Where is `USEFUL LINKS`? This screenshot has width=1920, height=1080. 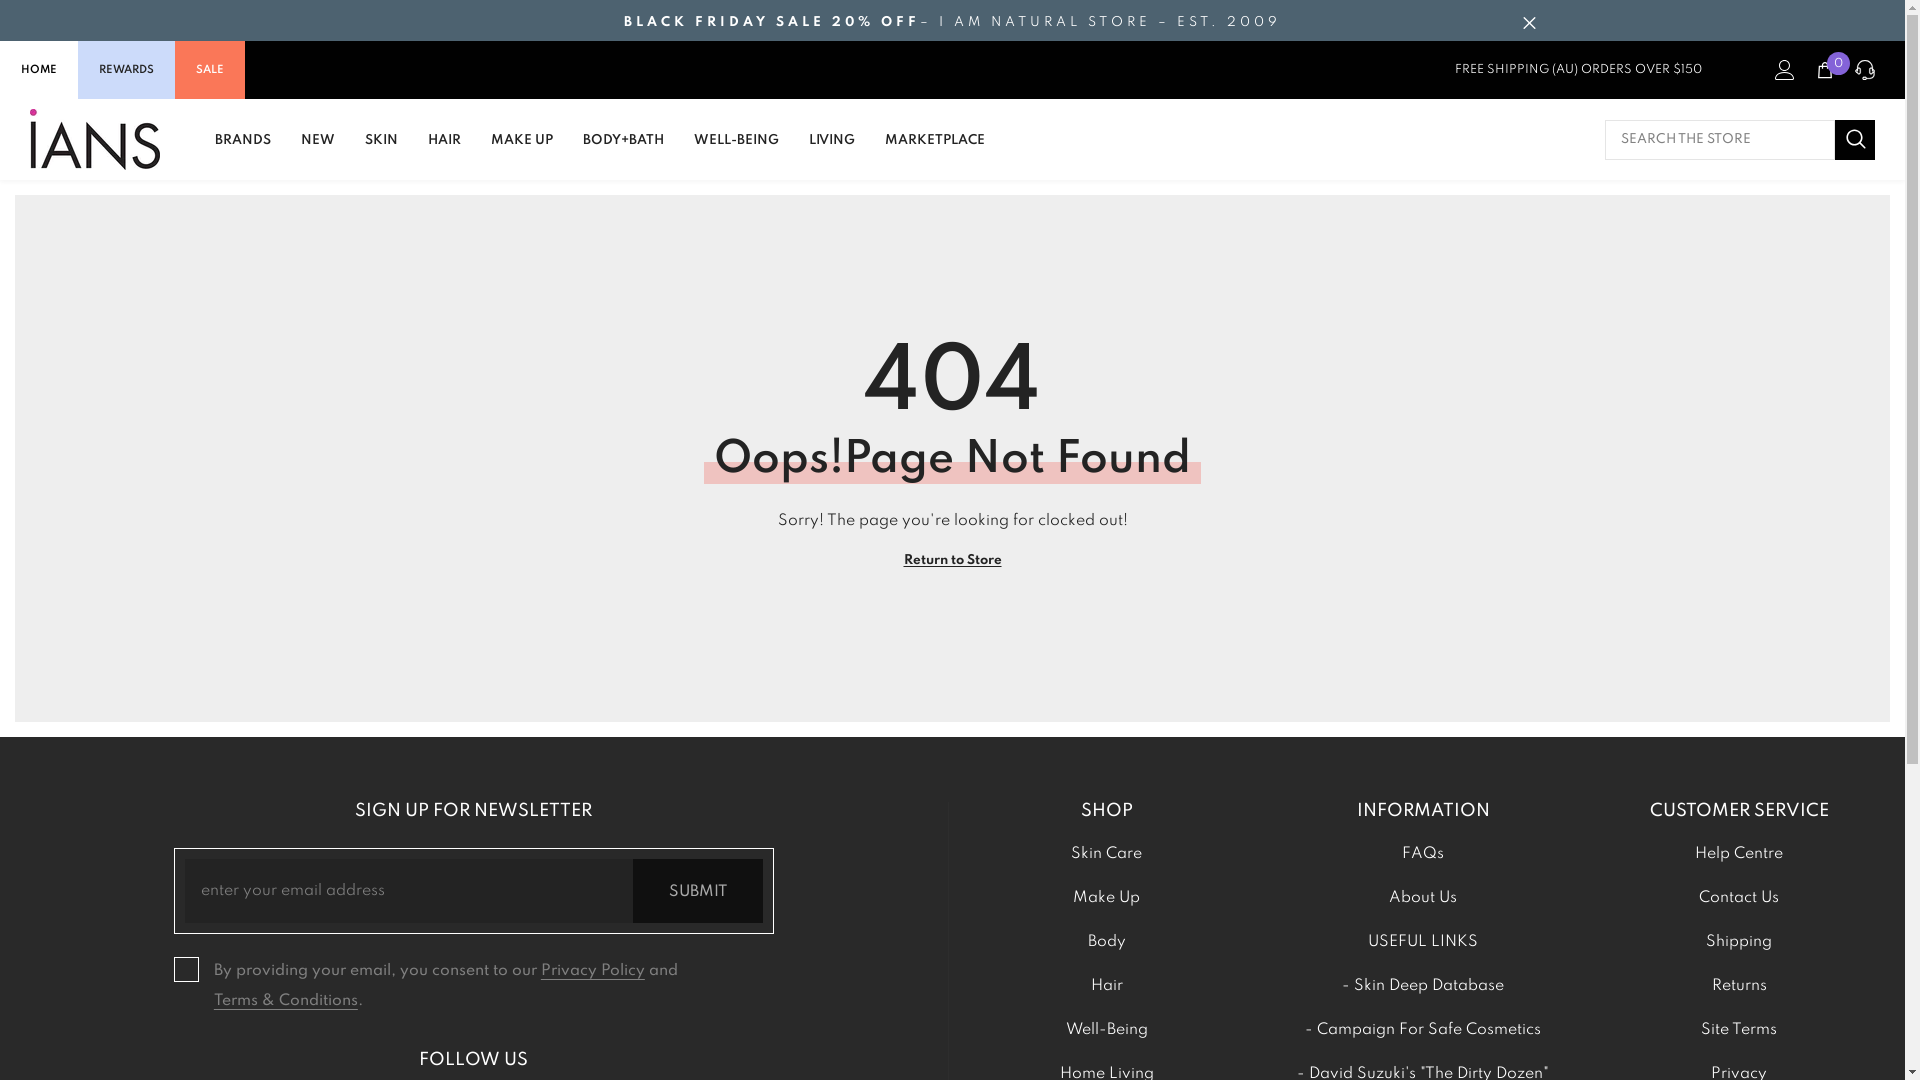 USEFUL LINKS is located at coordinates (1423, 942).